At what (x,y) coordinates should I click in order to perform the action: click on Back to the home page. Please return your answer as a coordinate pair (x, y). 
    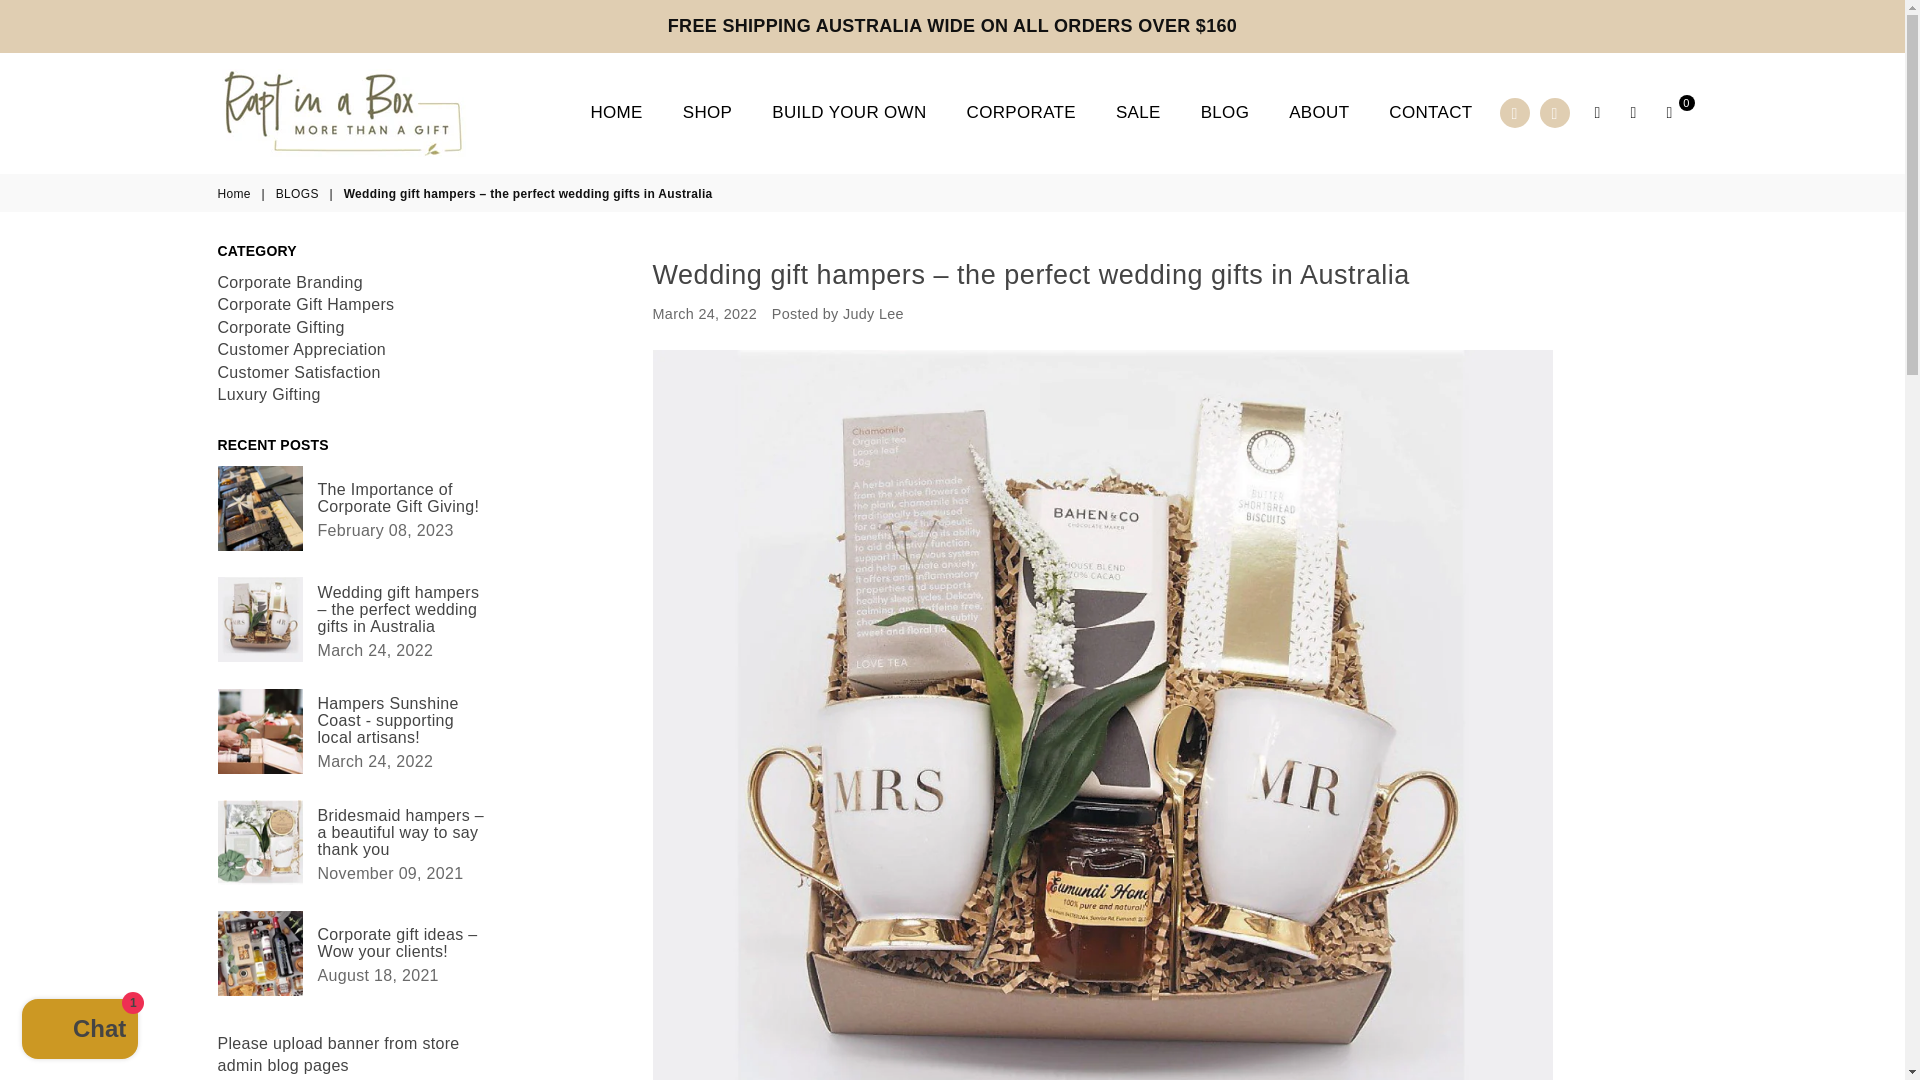
    Looking at the image, I should click on (236, 194).